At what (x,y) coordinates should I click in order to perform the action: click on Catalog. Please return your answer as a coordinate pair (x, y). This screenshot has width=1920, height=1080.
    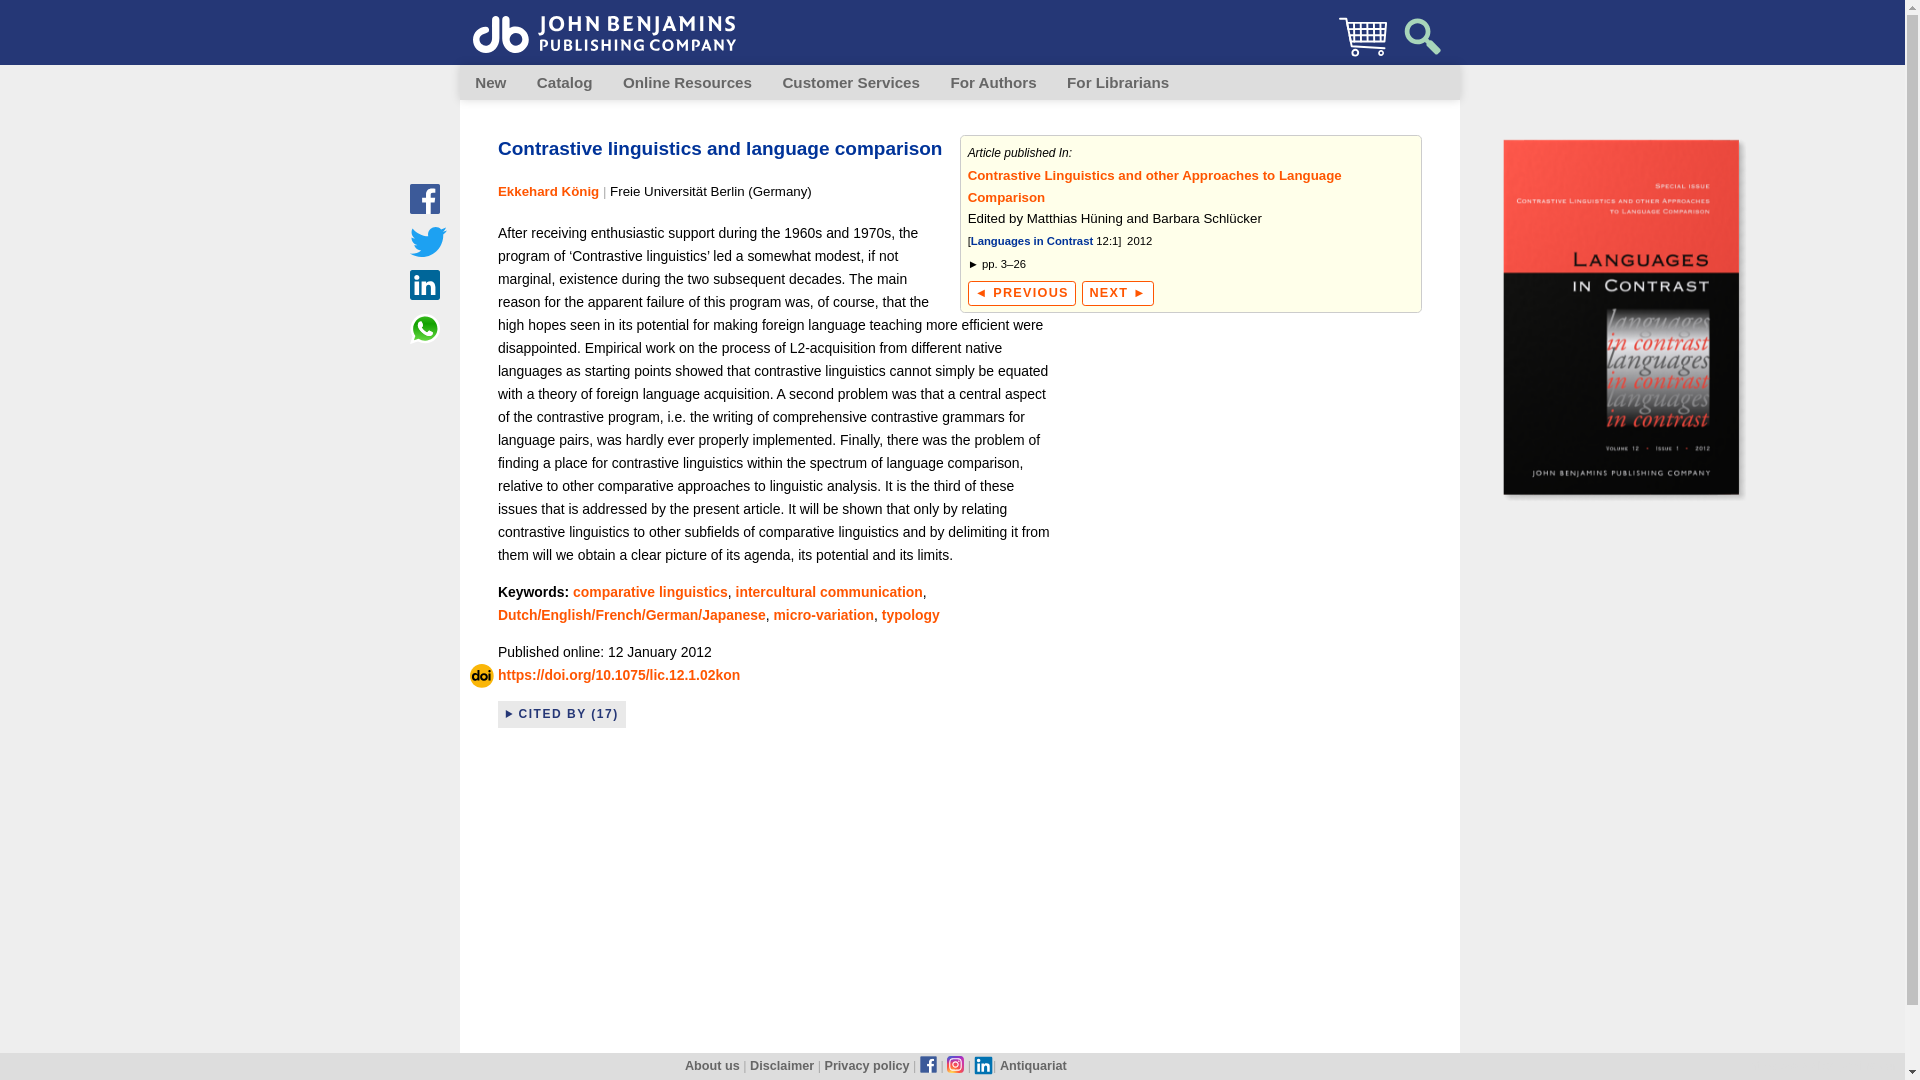
    Looking at the image, I should click on (565, 82).